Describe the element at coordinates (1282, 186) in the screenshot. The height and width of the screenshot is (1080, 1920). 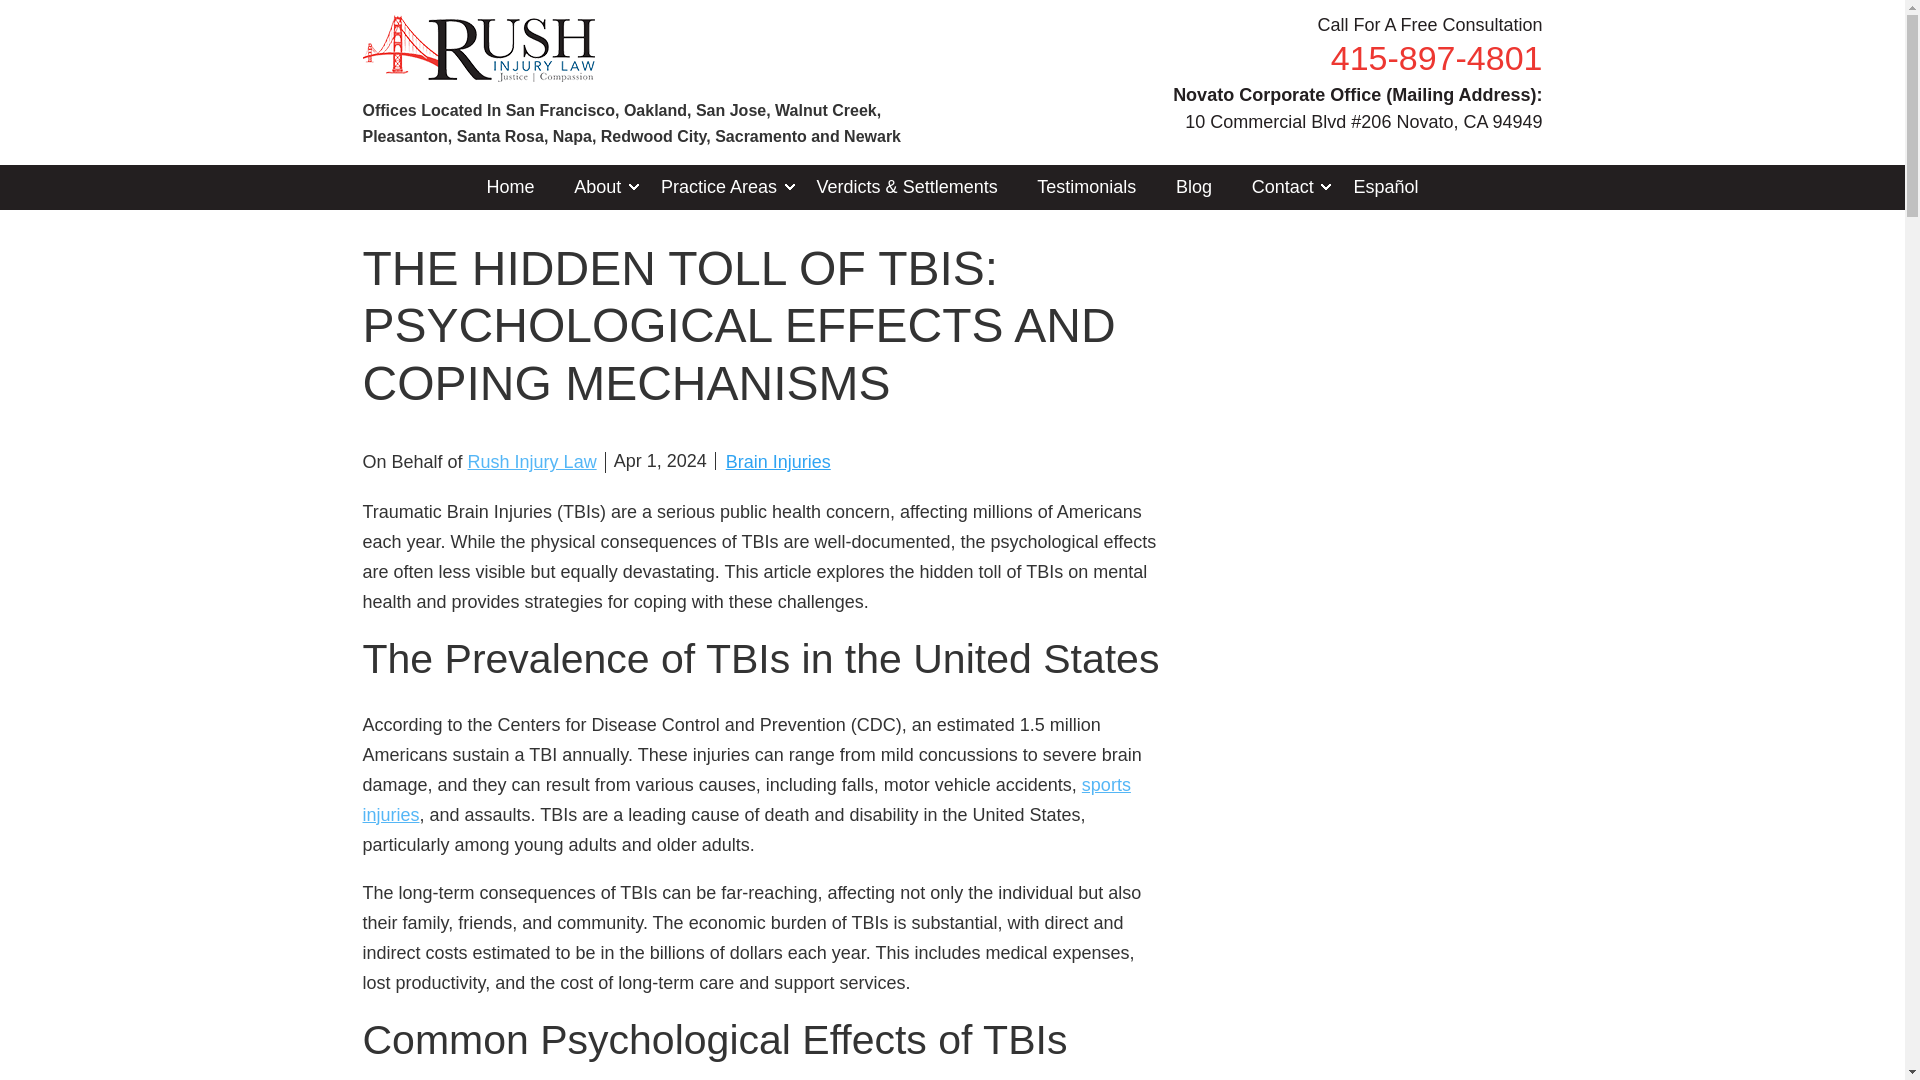
I see `Contact` at that location.